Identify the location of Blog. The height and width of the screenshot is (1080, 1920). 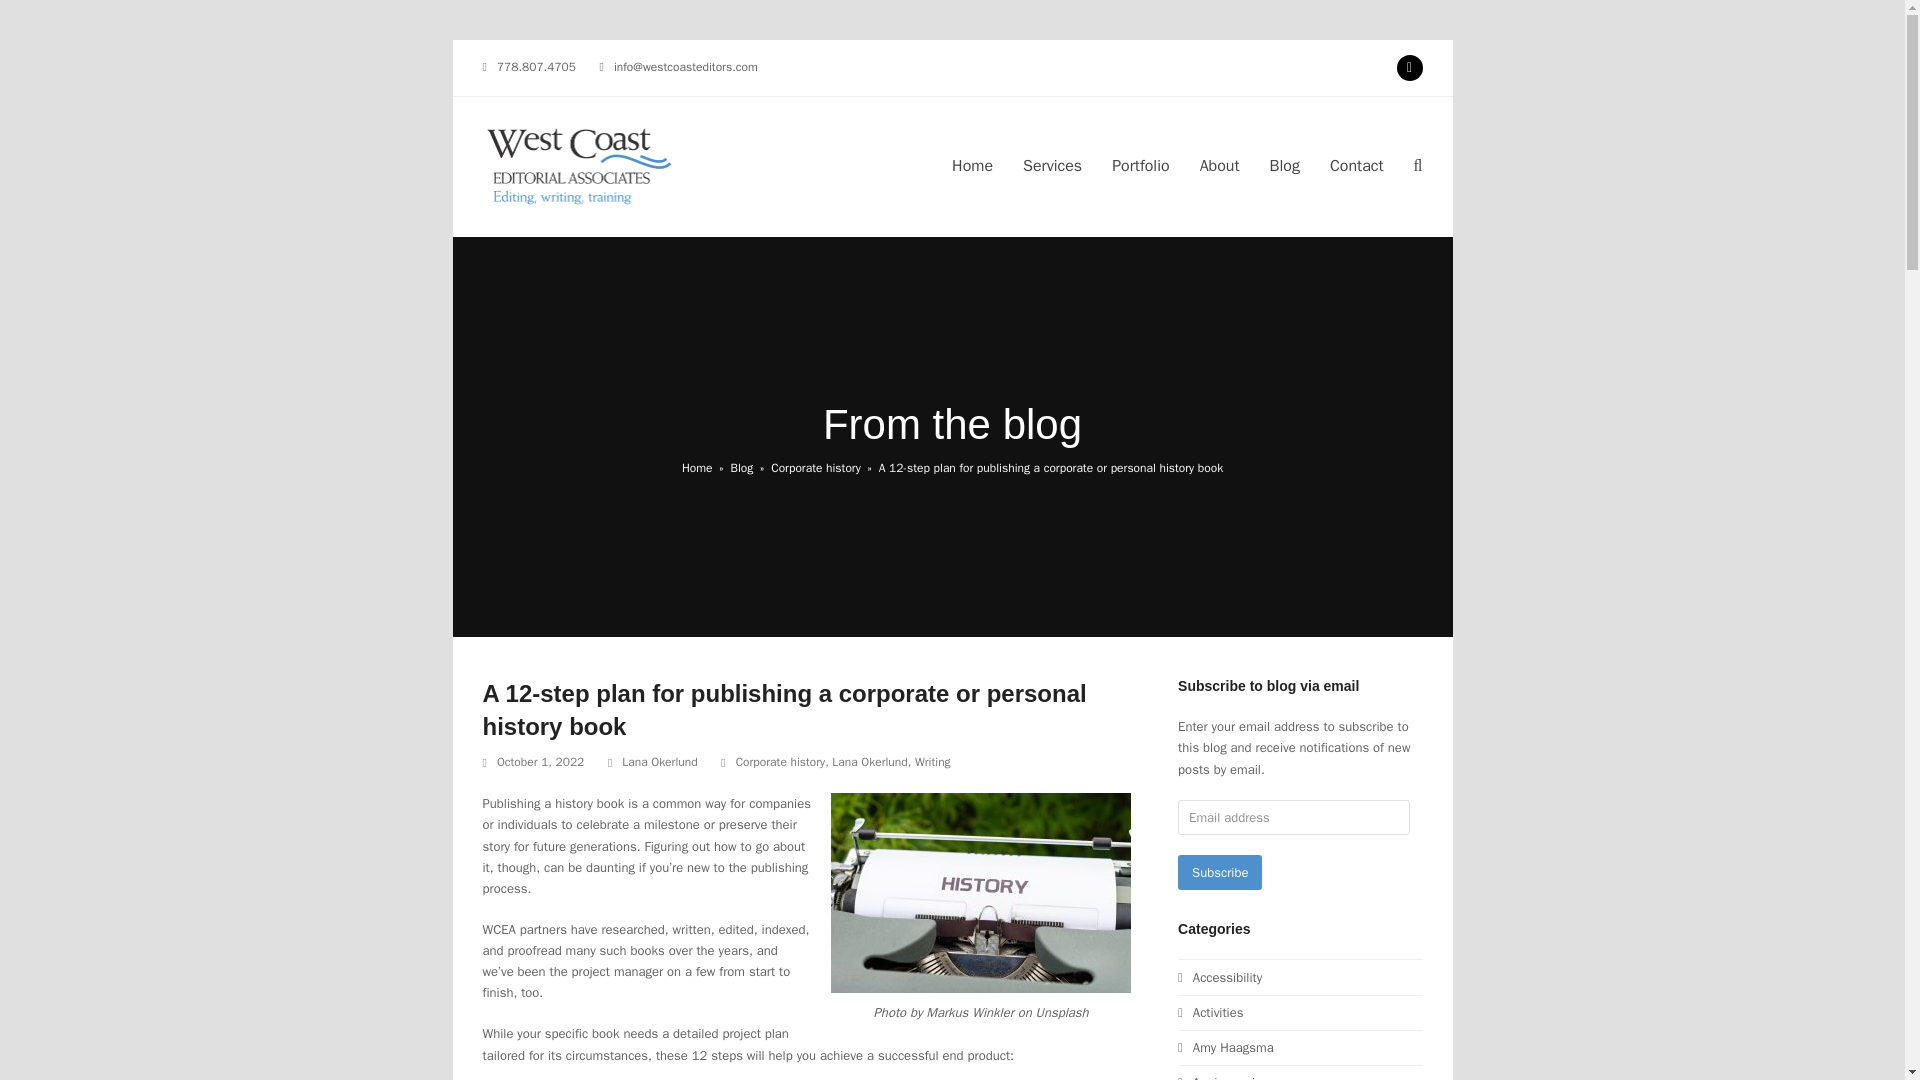
(1285, 166).